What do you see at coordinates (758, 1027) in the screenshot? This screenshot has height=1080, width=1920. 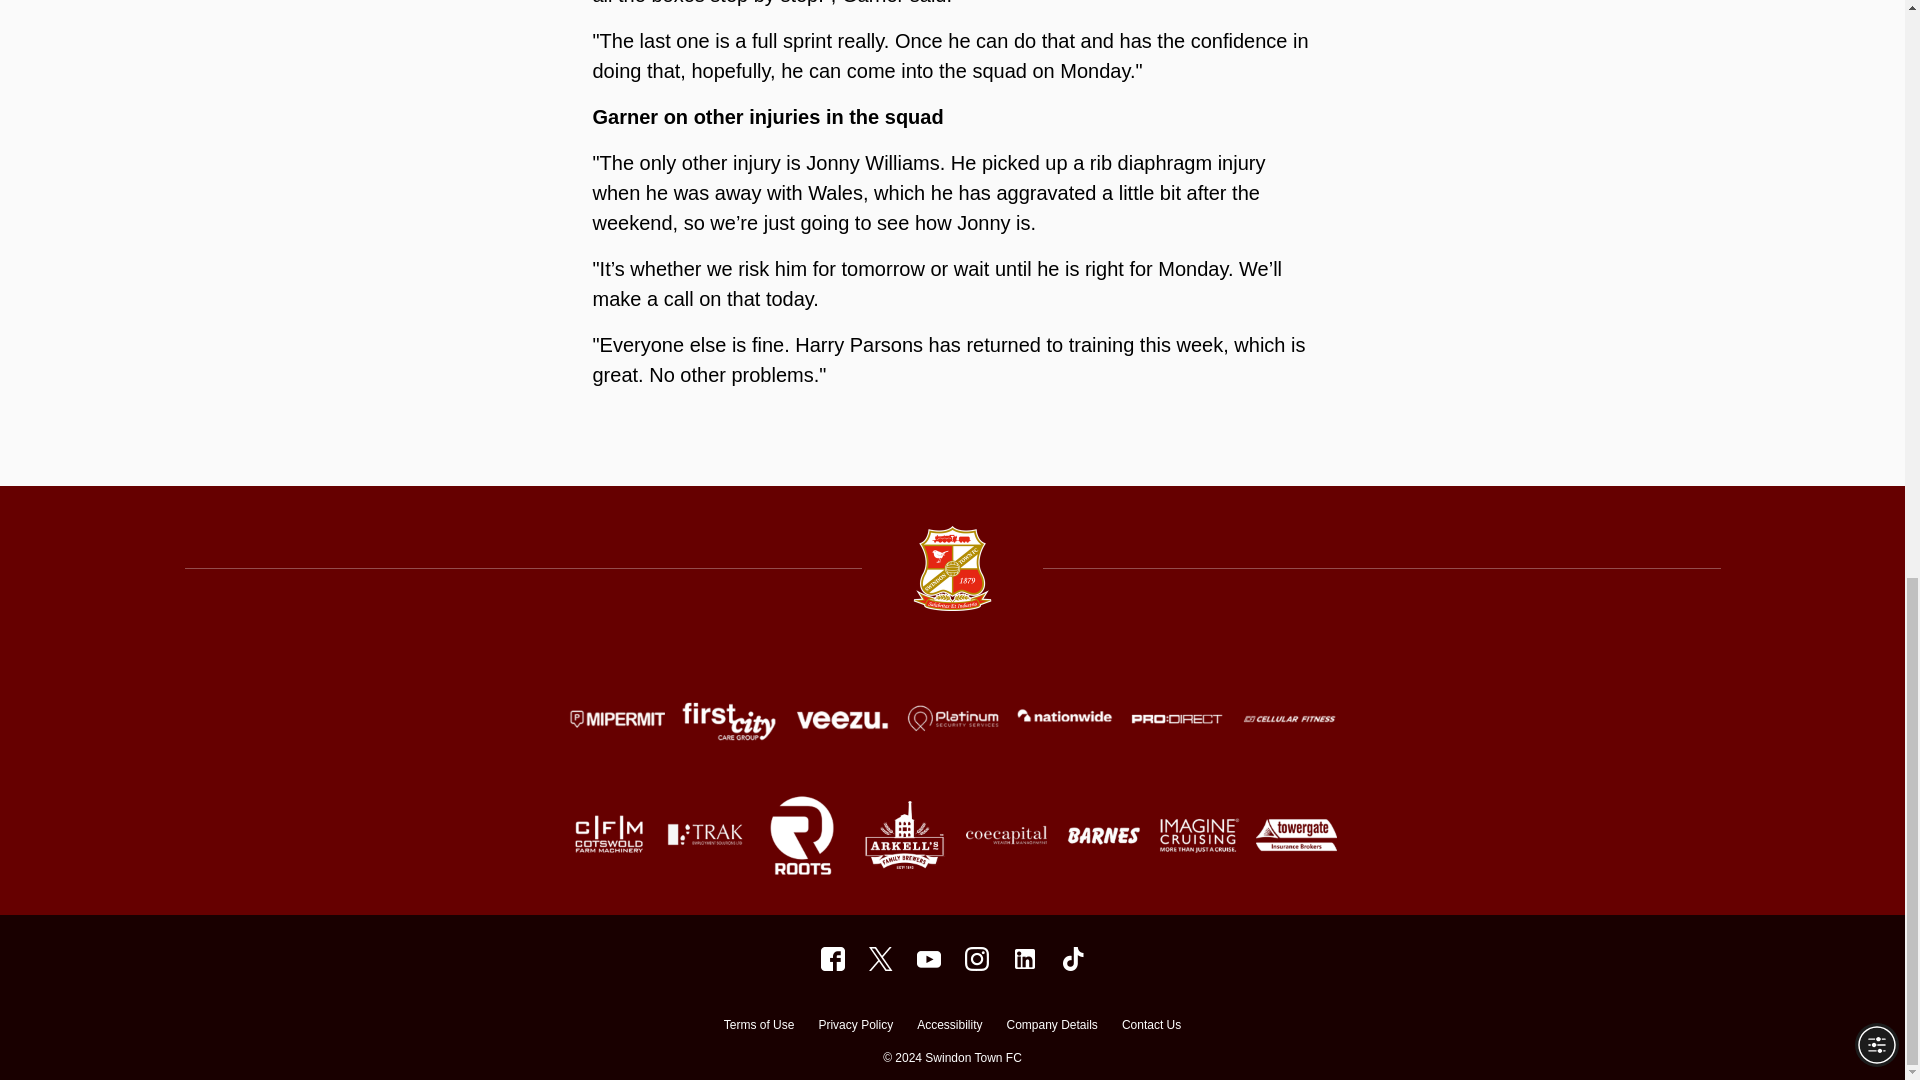 I see `Terms of Use` at bounding box center [758, 1027].